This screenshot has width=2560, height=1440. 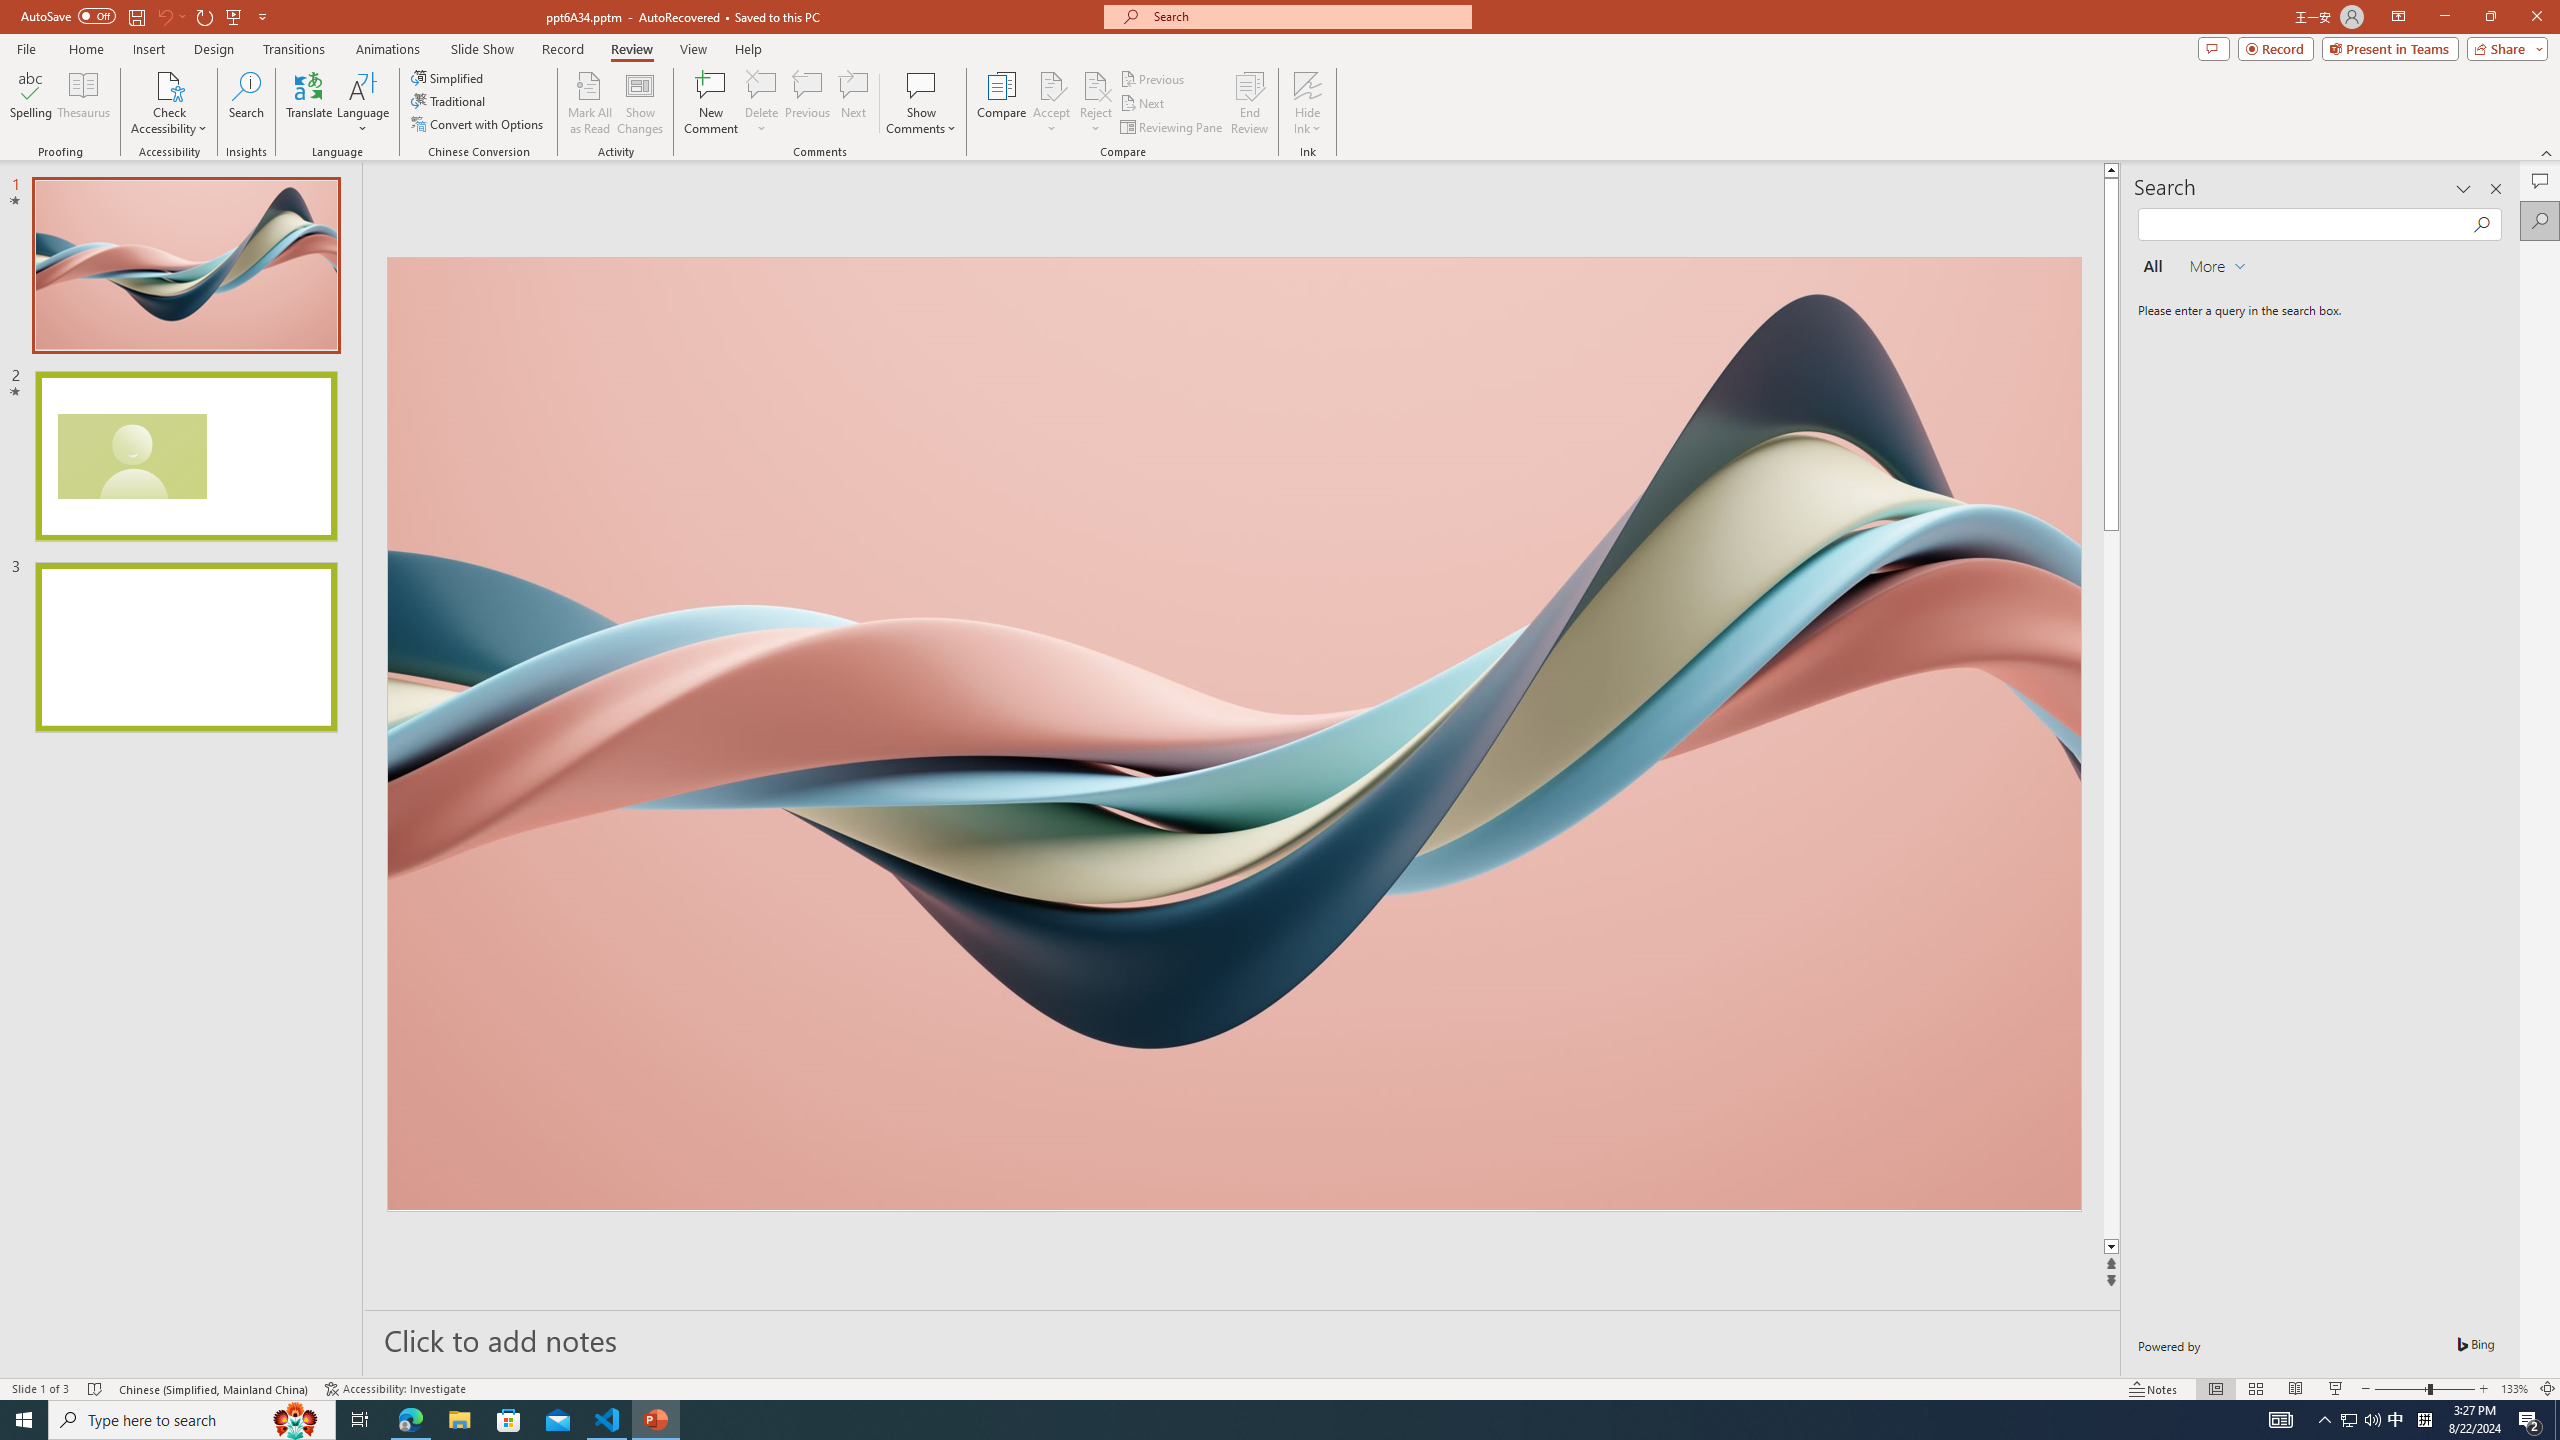 I want to click on Zoom 133%, so click(x=2514, y=1389).